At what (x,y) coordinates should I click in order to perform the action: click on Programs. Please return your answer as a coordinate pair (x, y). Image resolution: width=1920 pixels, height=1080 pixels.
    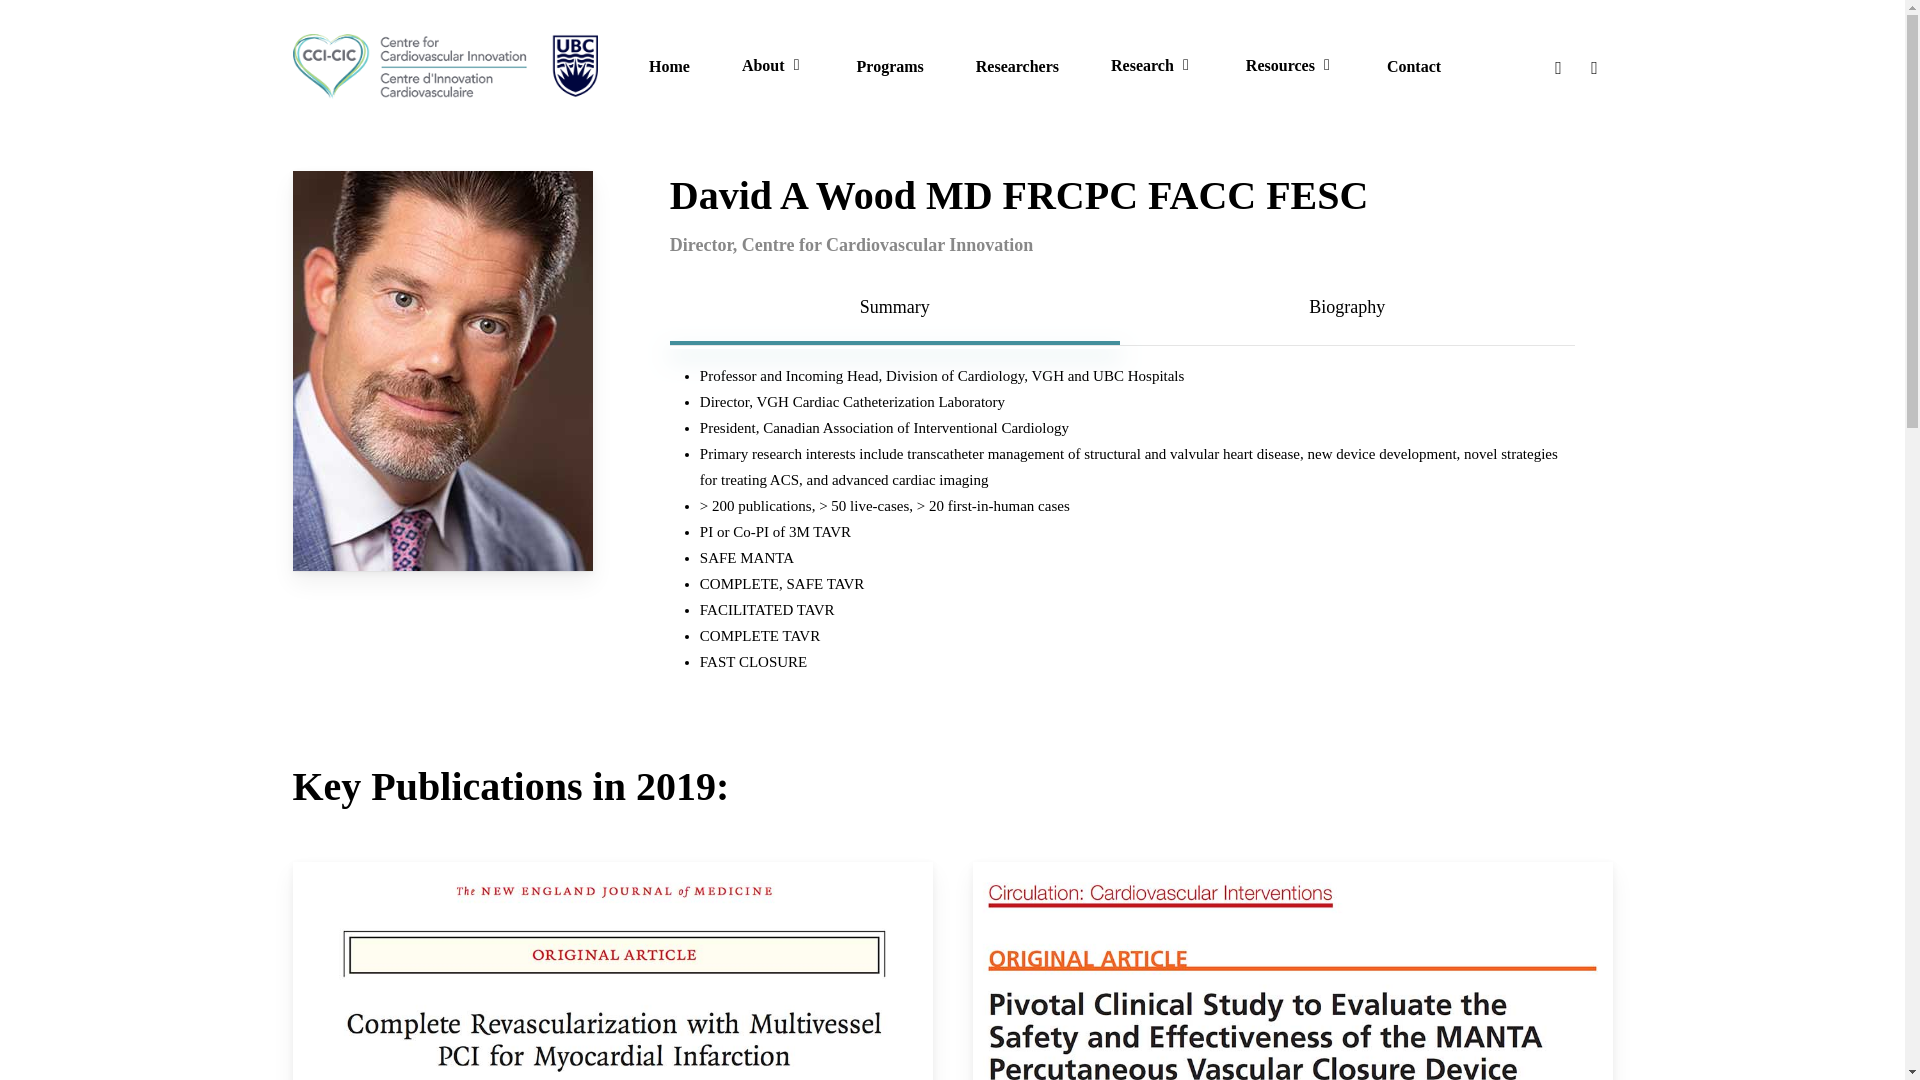
    Looking at the image, I should click on (890, 66).